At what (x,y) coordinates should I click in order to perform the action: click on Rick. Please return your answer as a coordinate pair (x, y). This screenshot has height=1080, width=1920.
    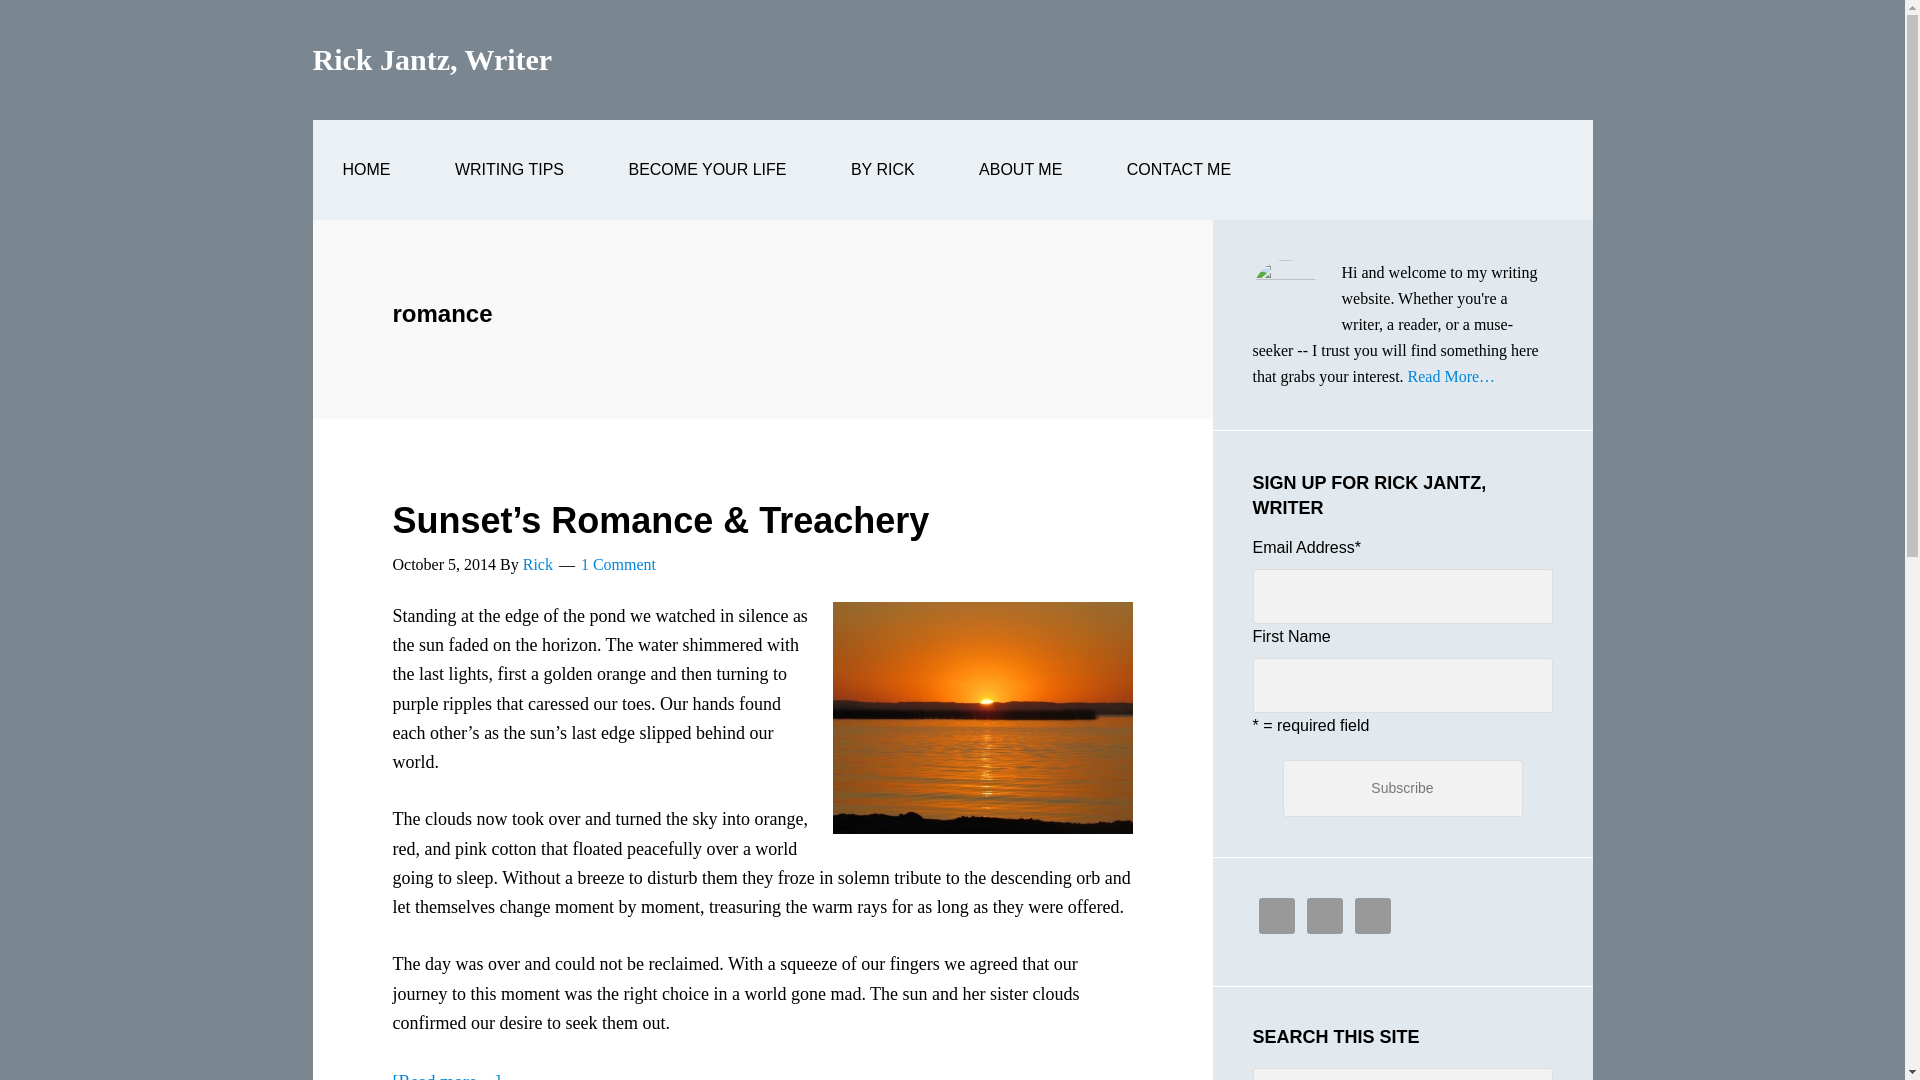
    Looking at the image, I should click on (537, 564).